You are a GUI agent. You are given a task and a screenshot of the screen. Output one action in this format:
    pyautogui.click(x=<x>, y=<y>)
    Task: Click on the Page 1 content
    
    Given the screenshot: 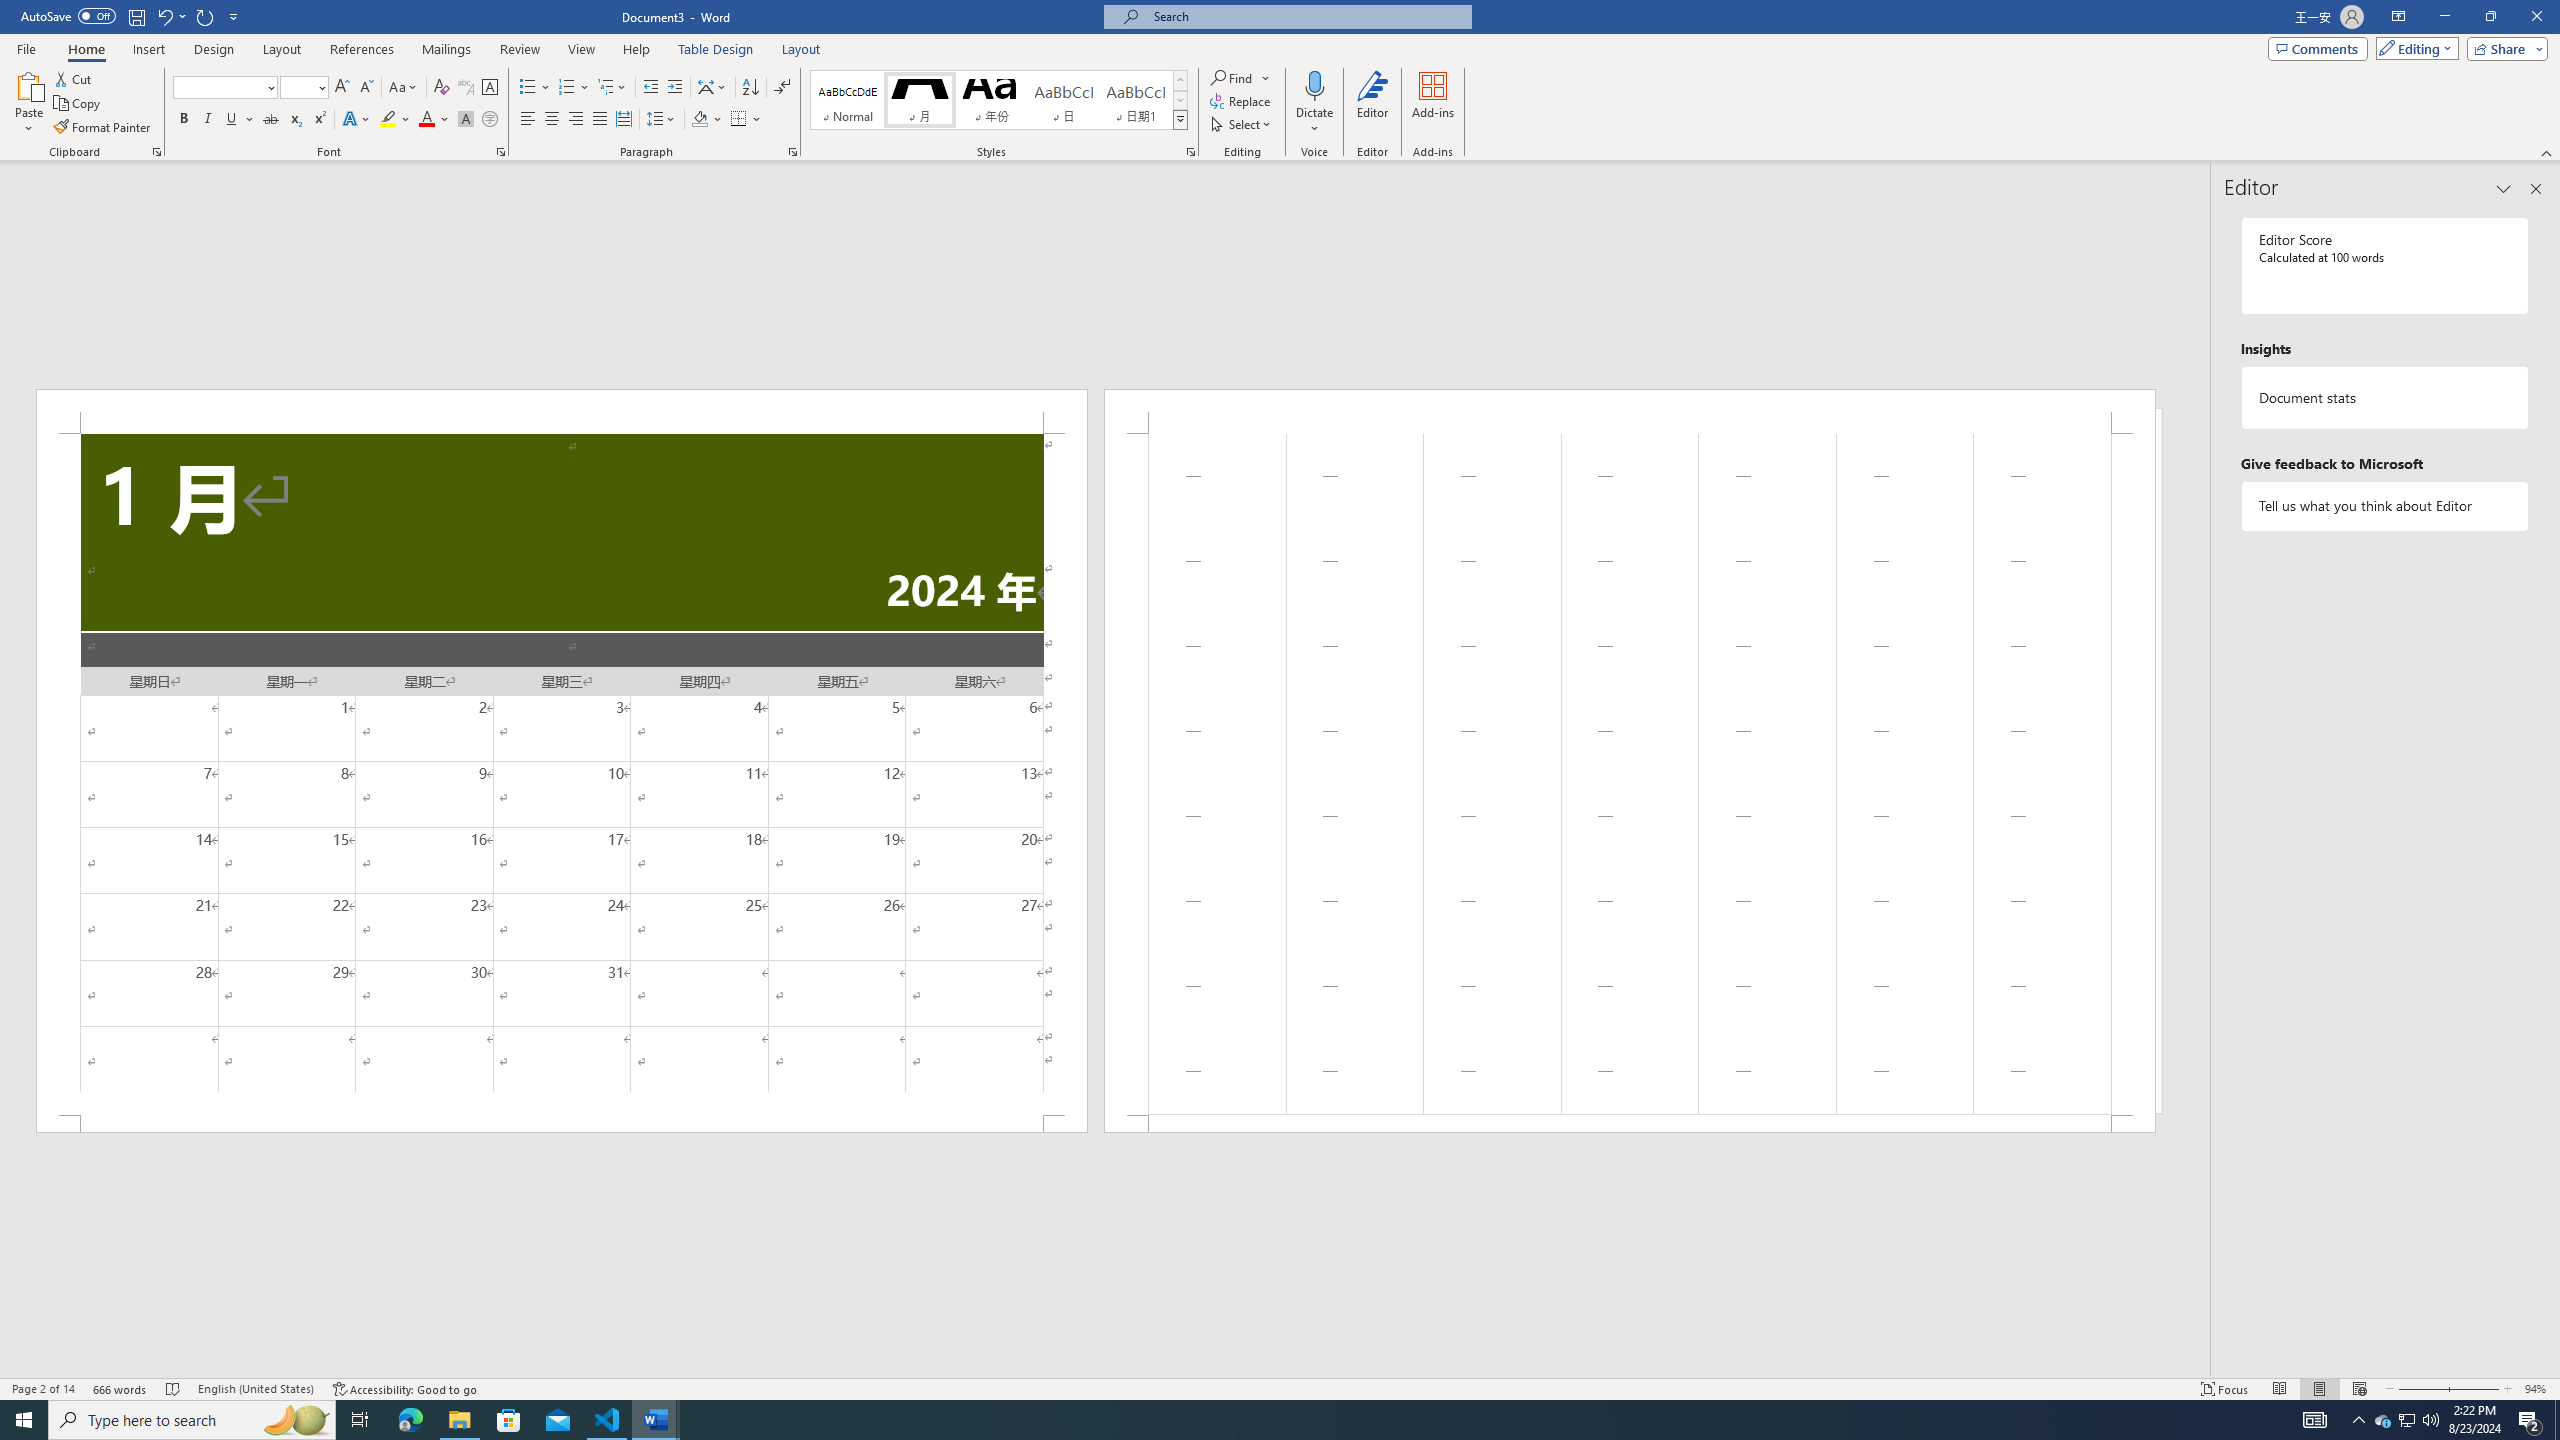 What is the action you would take?
    pyautogui.click(x=562, y=774)
    